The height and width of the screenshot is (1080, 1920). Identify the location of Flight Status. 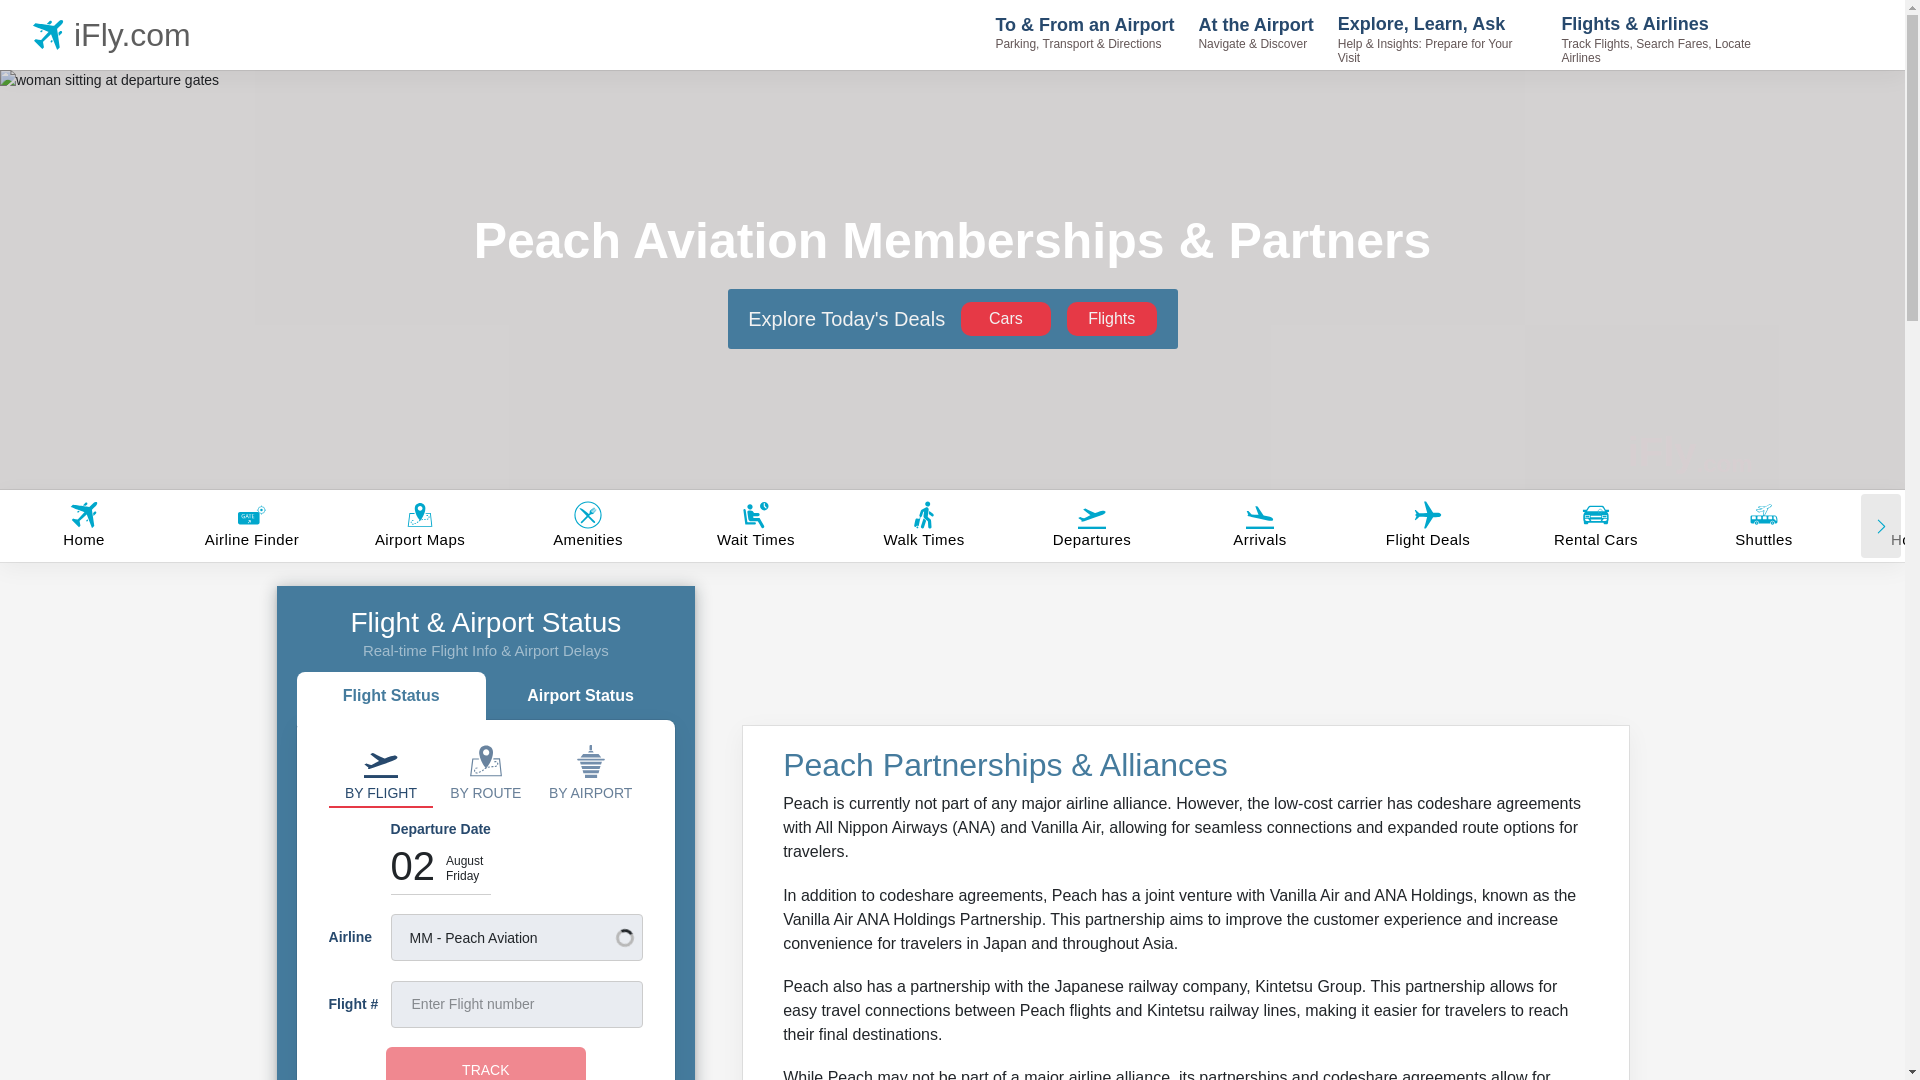
(391, 698).